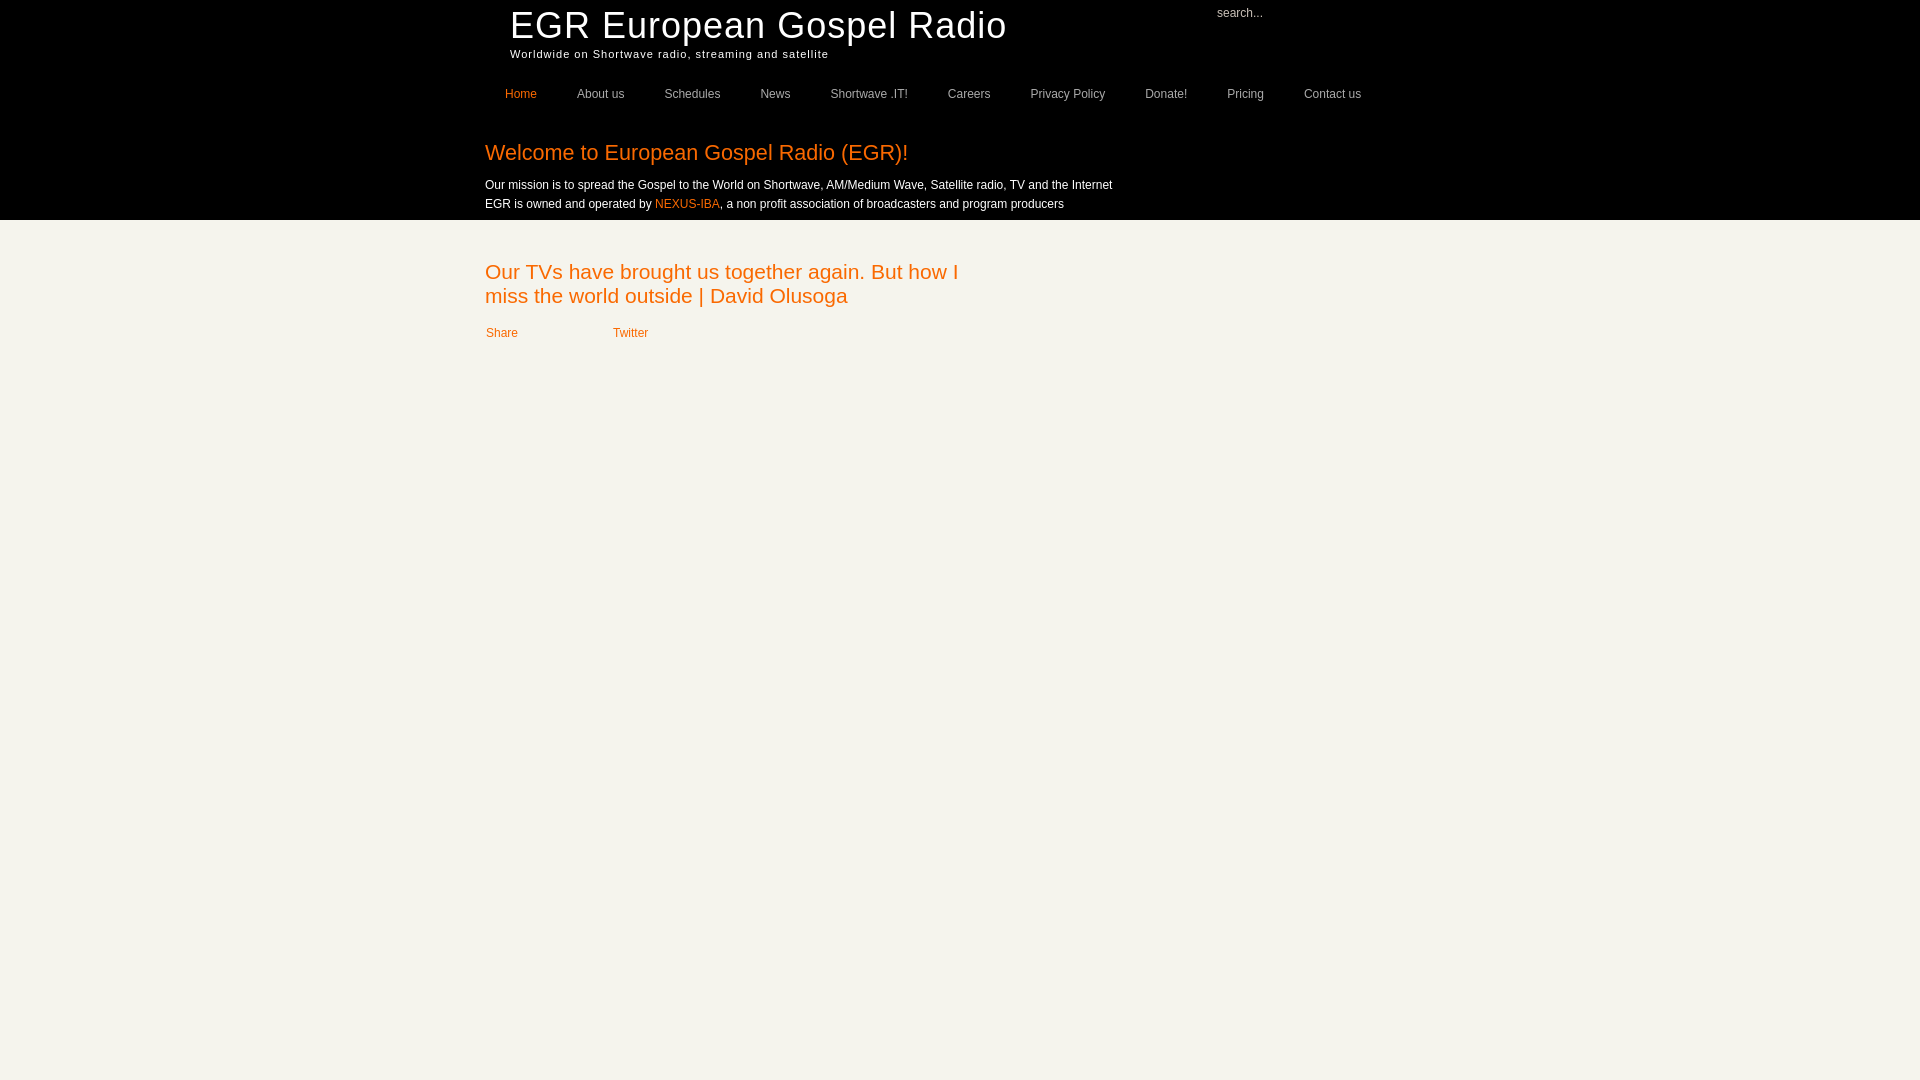 Image resolution: width=1920 pixels, height=1080 pixels. Describe the element at coordinates (502, 333) in the screenshot. I see `Share` at that location.